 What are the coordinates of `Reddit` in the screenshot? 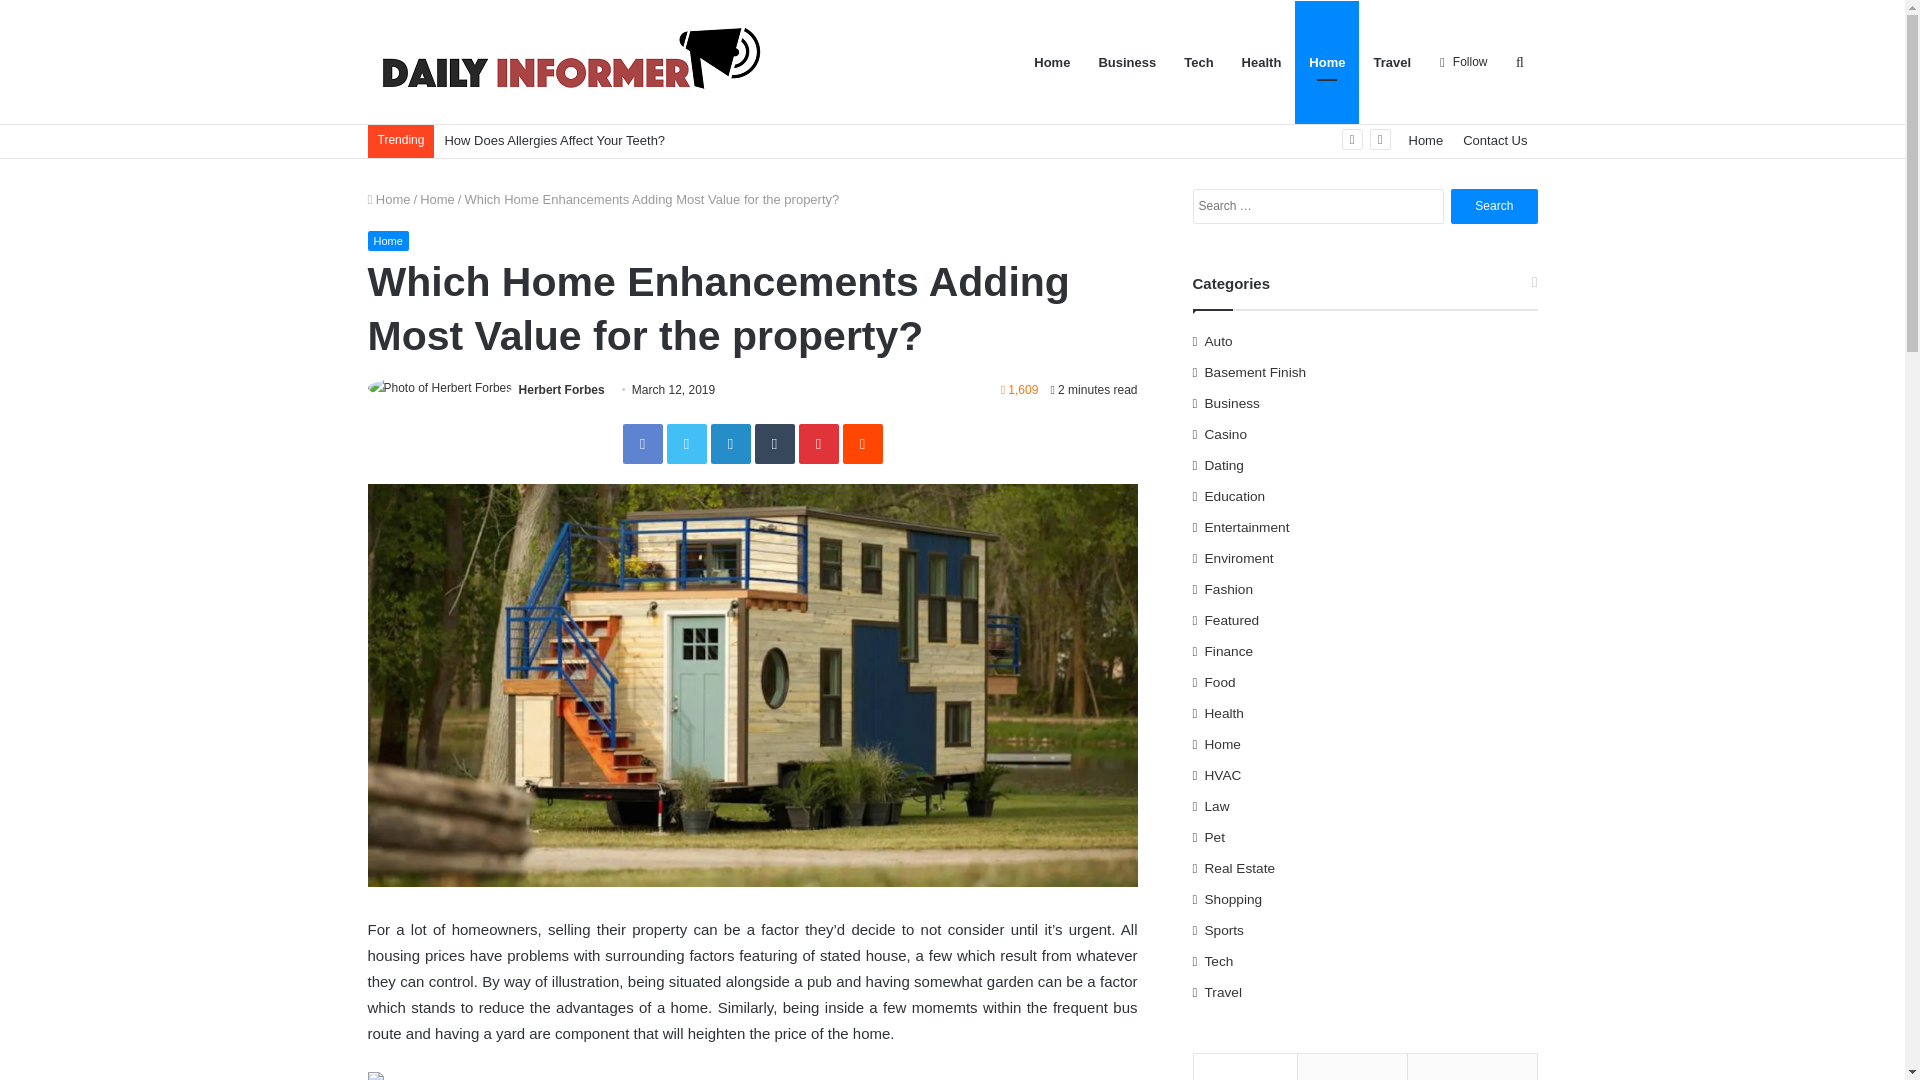 It's located at (862, 444).